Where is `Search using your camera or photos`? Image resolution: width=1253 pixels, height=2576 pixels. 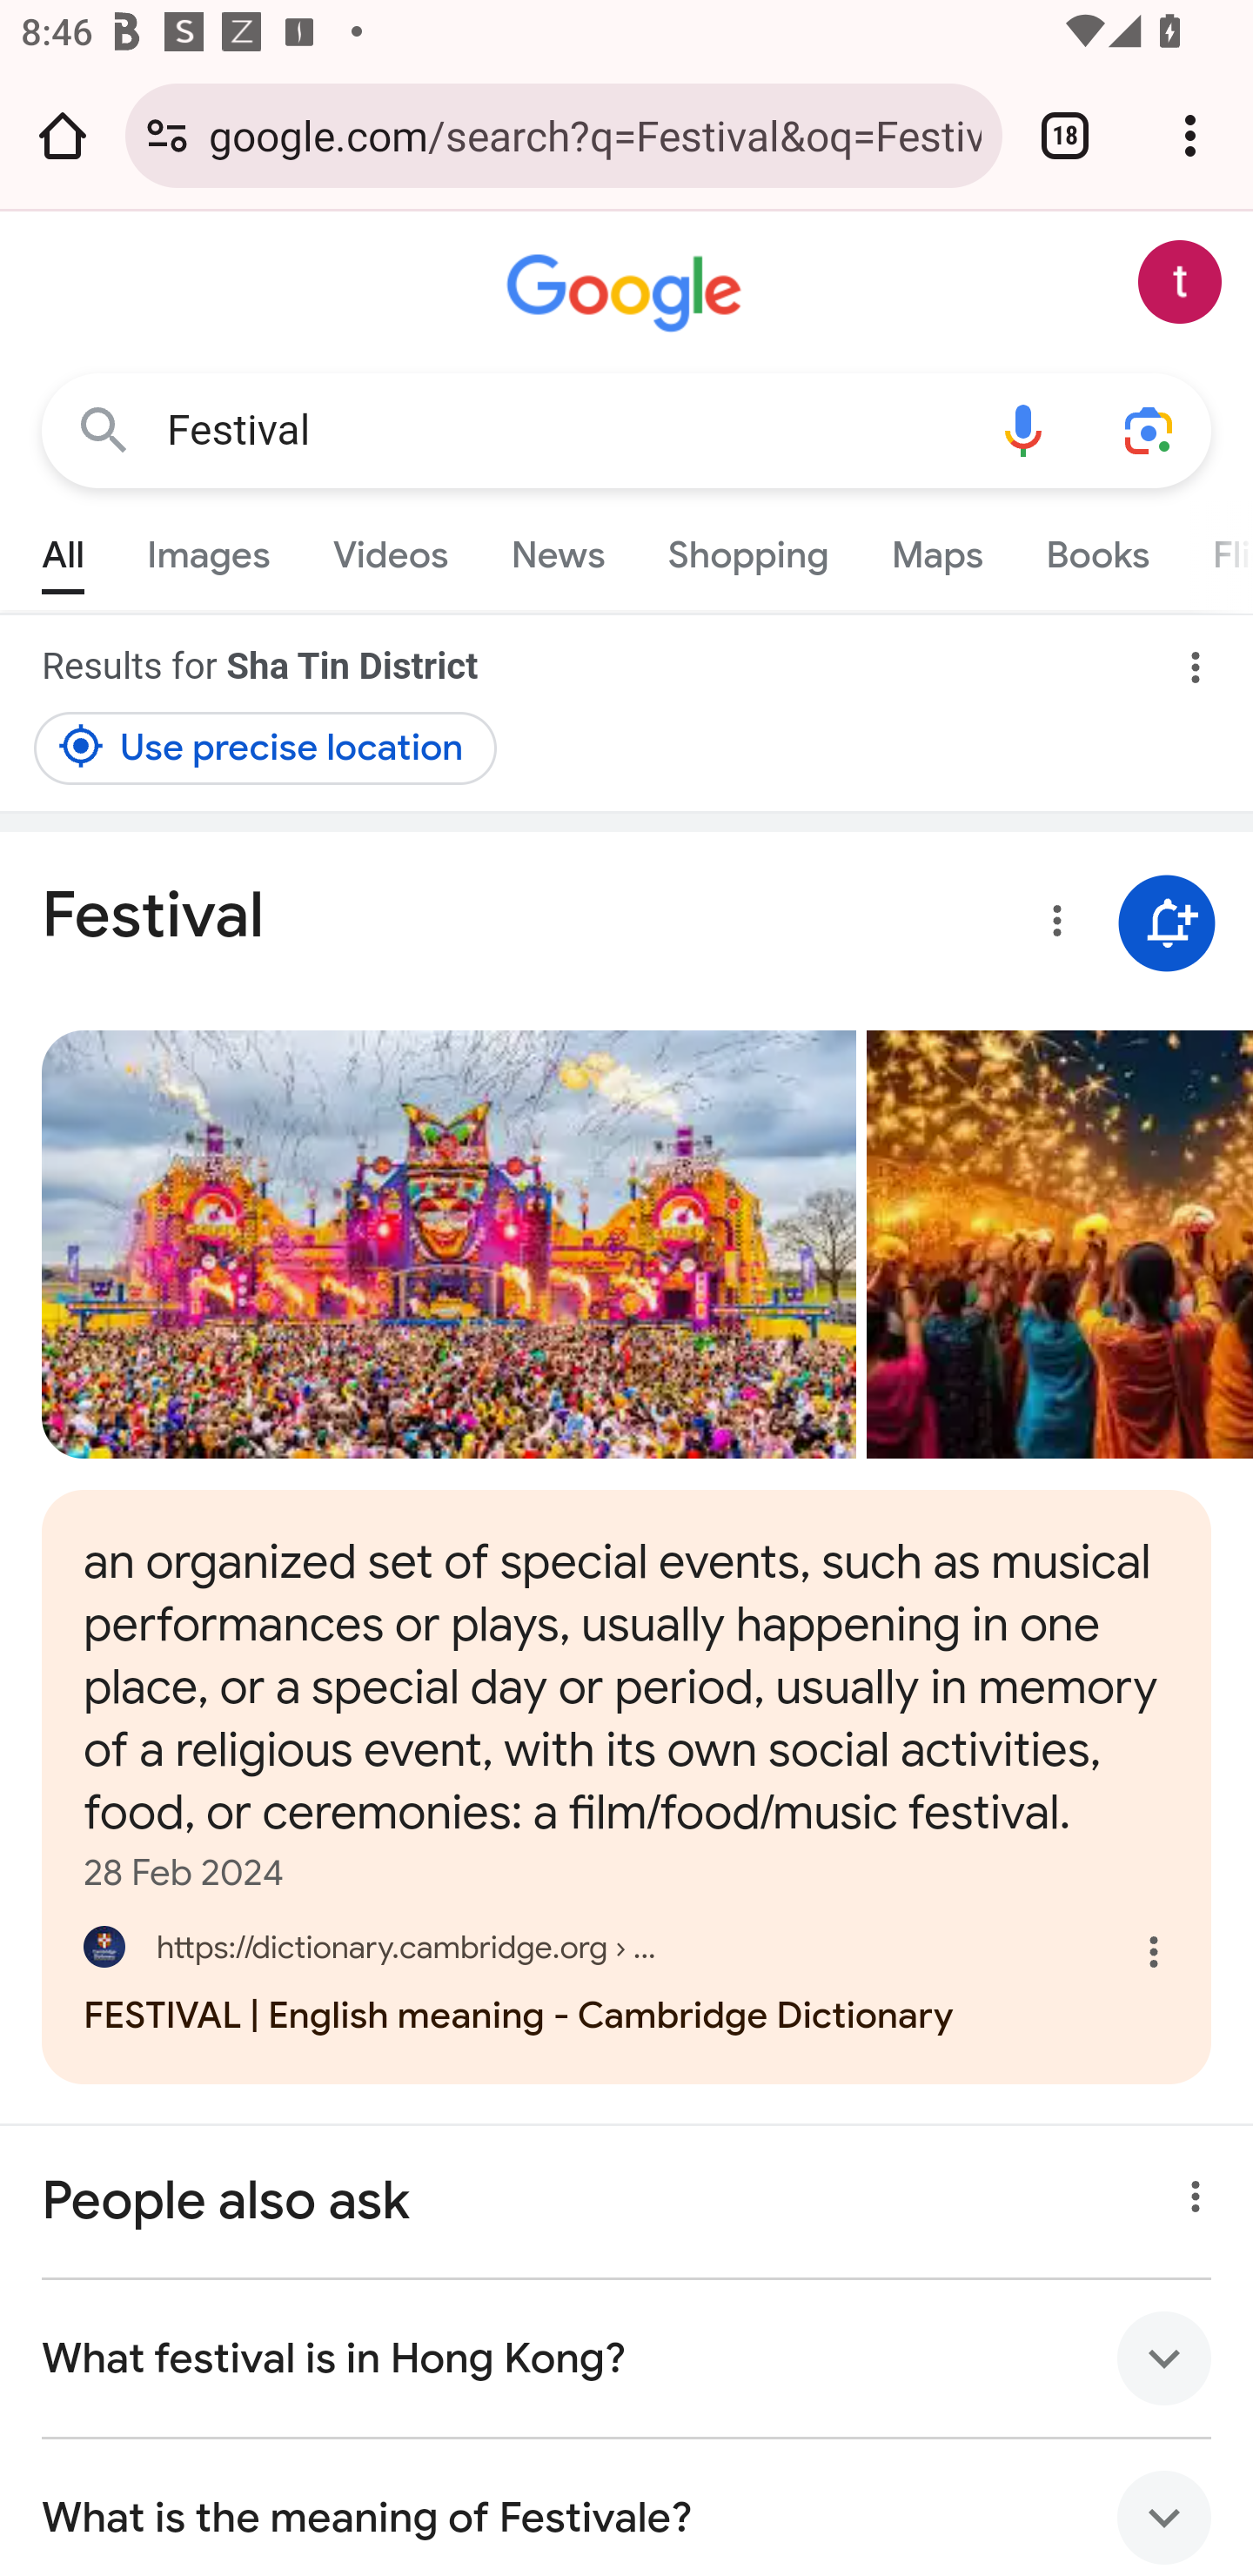 Search using your camera or photos is located at coordinates (1149, 432).